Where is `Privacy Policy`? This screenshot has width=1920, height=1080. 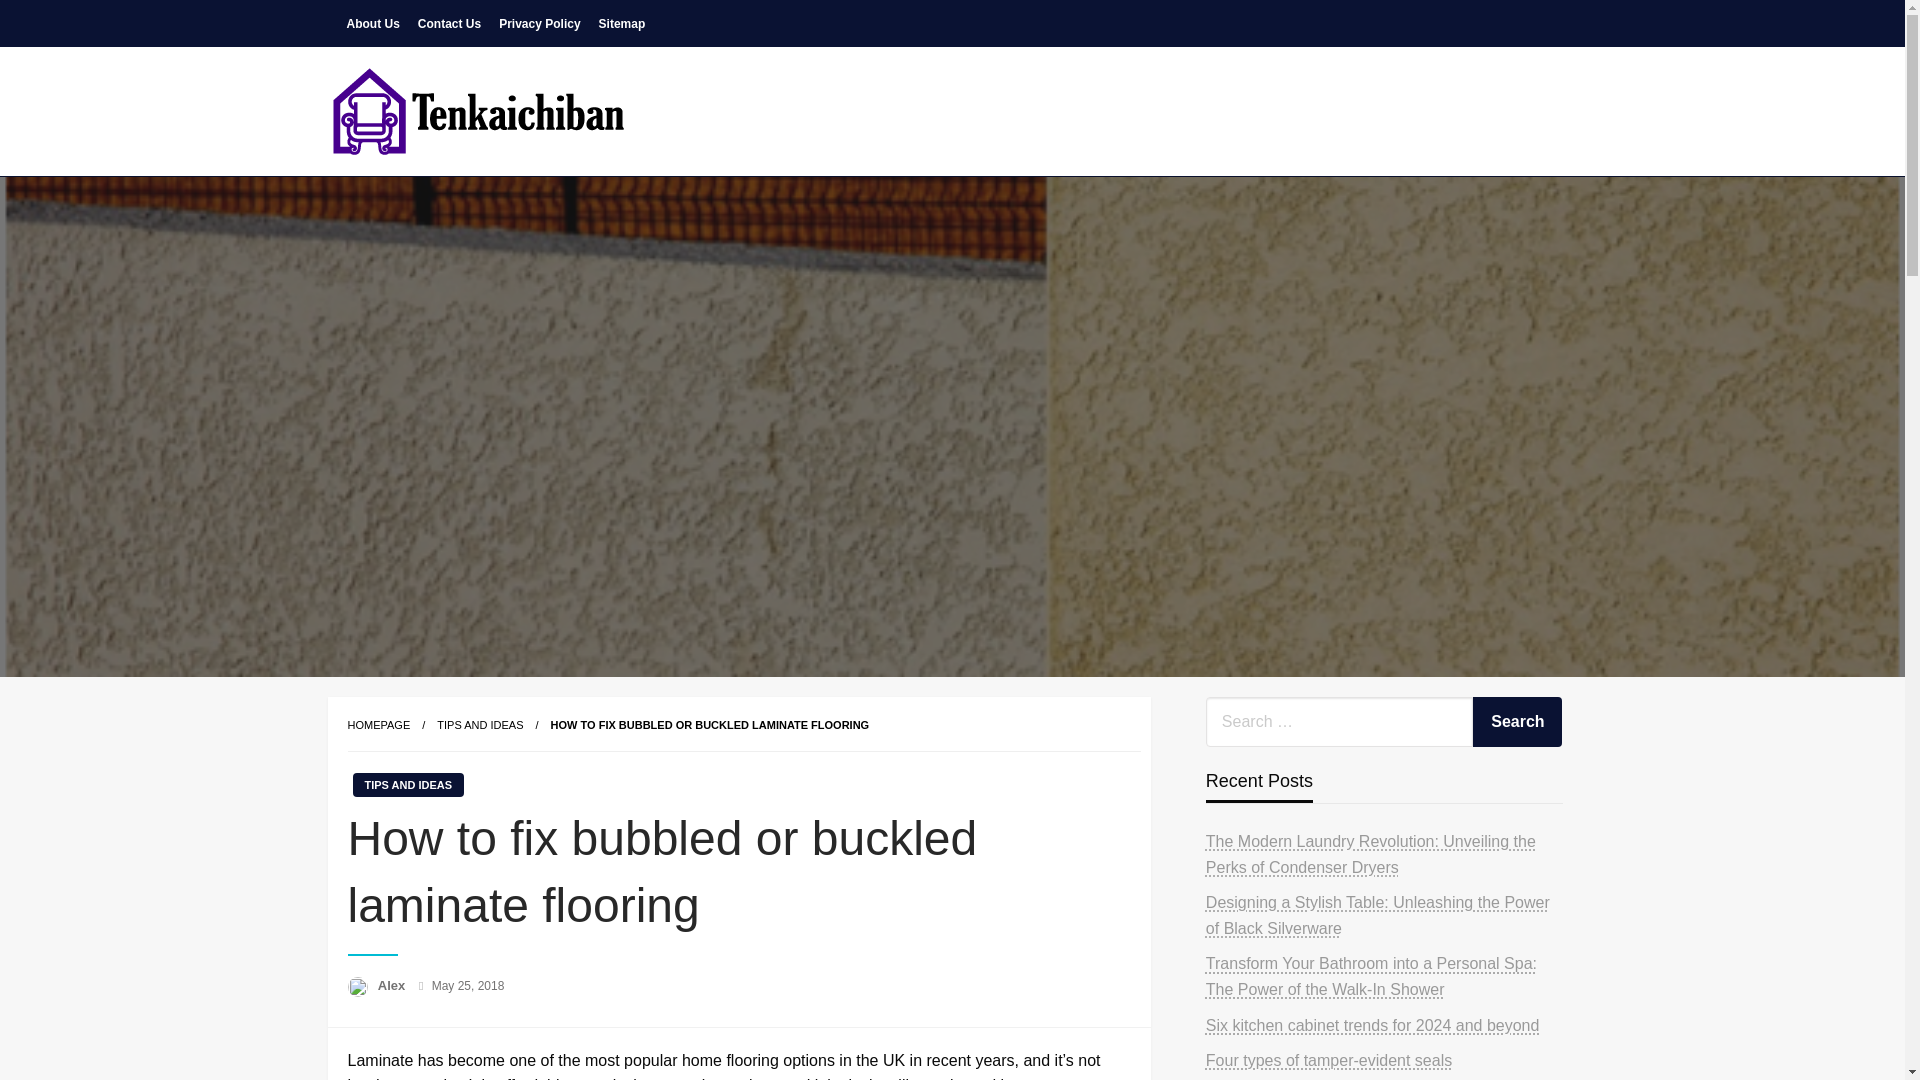
Privacy Policy is located at coordinates (539, 22).